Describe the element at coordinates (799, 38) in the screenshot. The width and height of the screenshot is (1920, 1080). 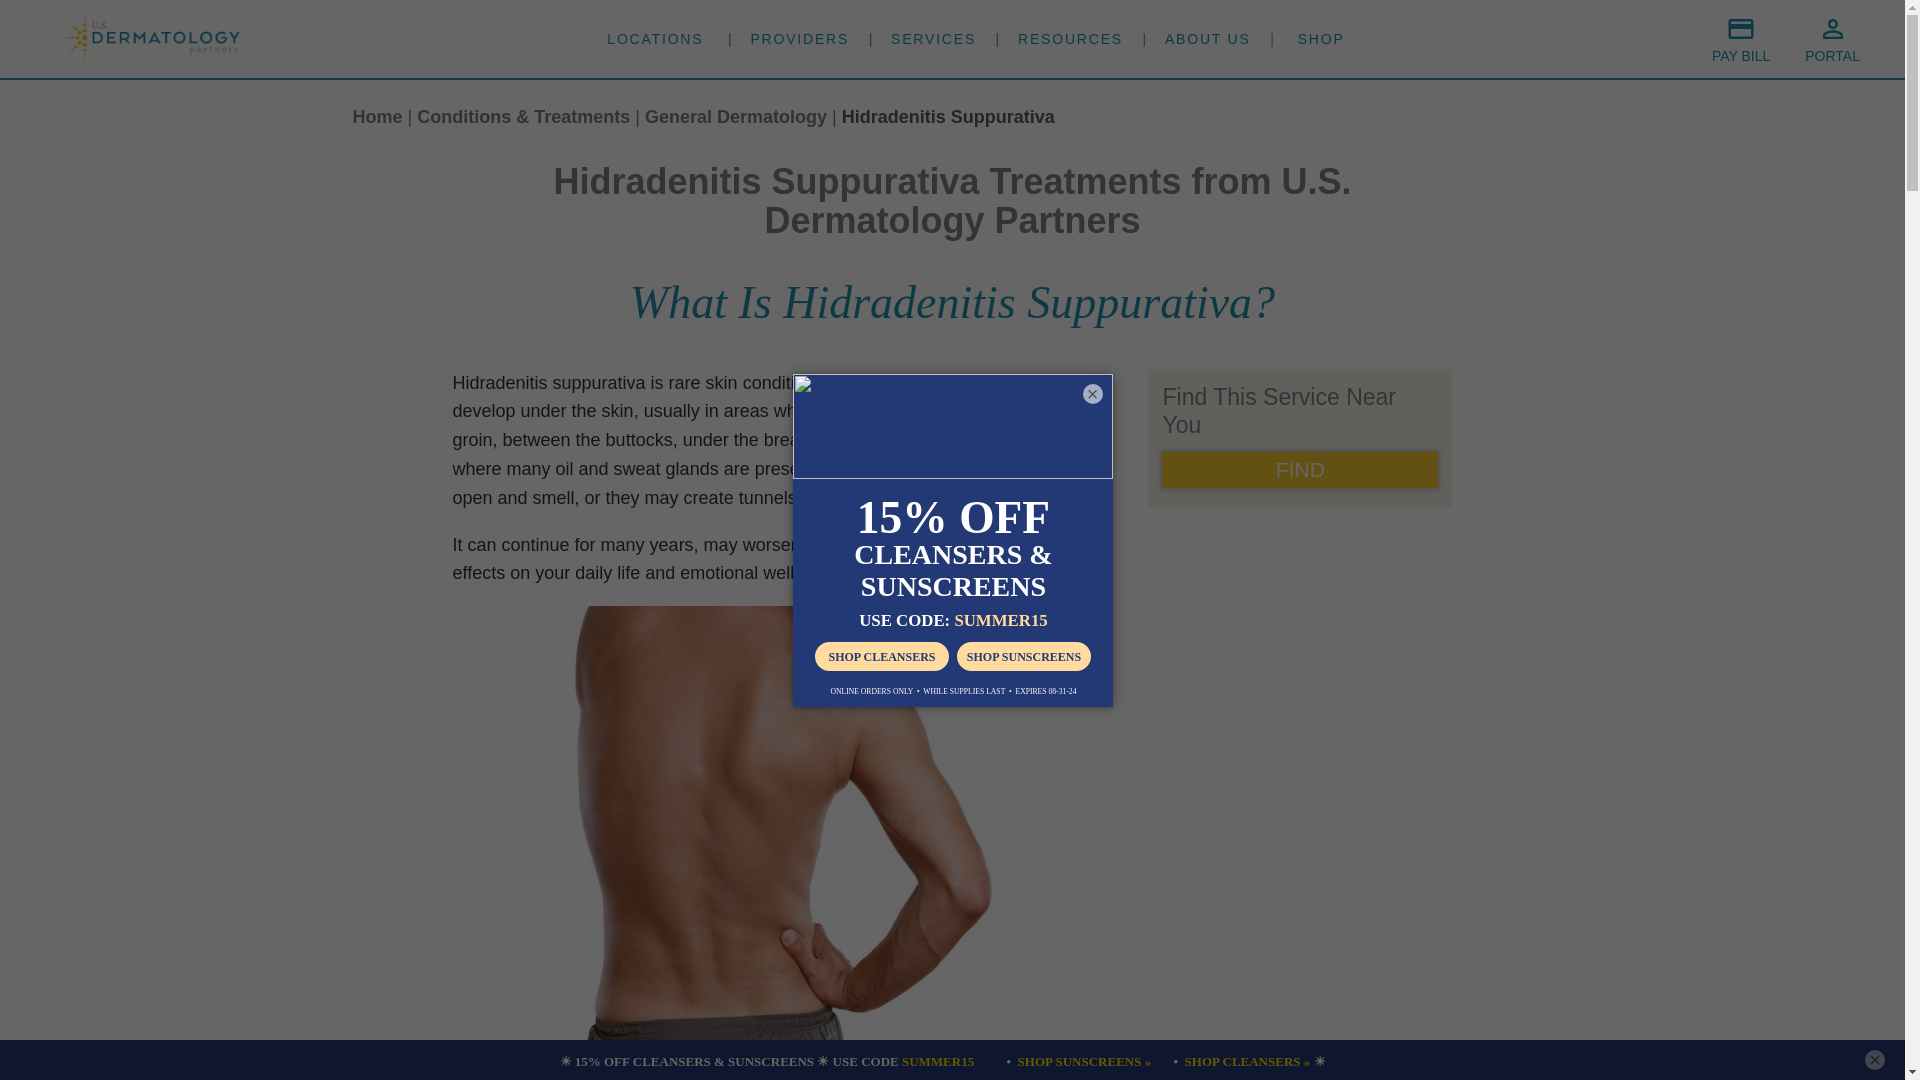
I see `PROVIDERS` at that location.